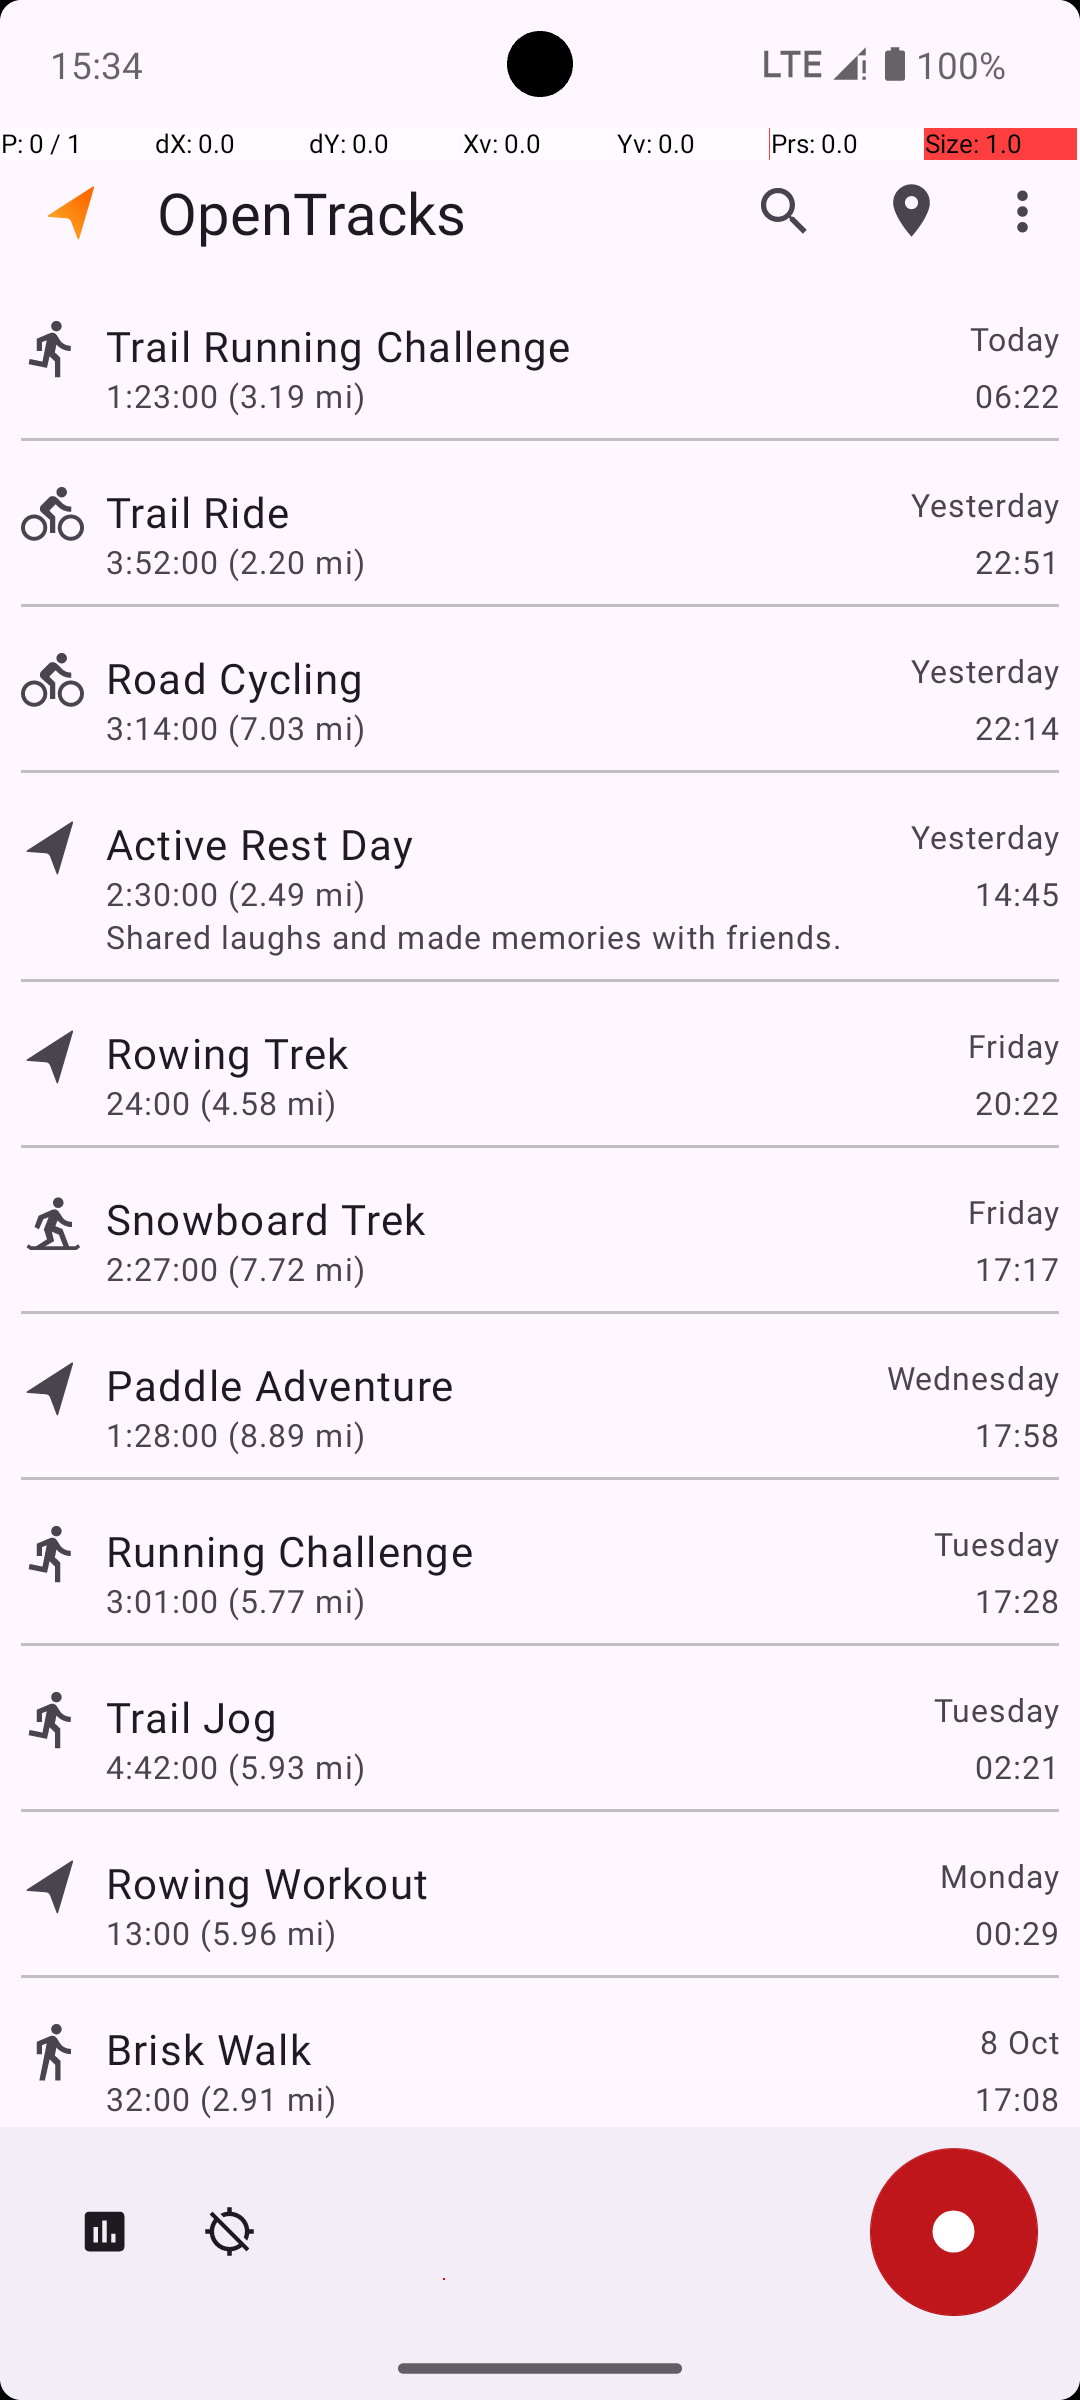  Describe the element at coordinates (1016, 1600) in the screenshot. I see `17:28` at that location.